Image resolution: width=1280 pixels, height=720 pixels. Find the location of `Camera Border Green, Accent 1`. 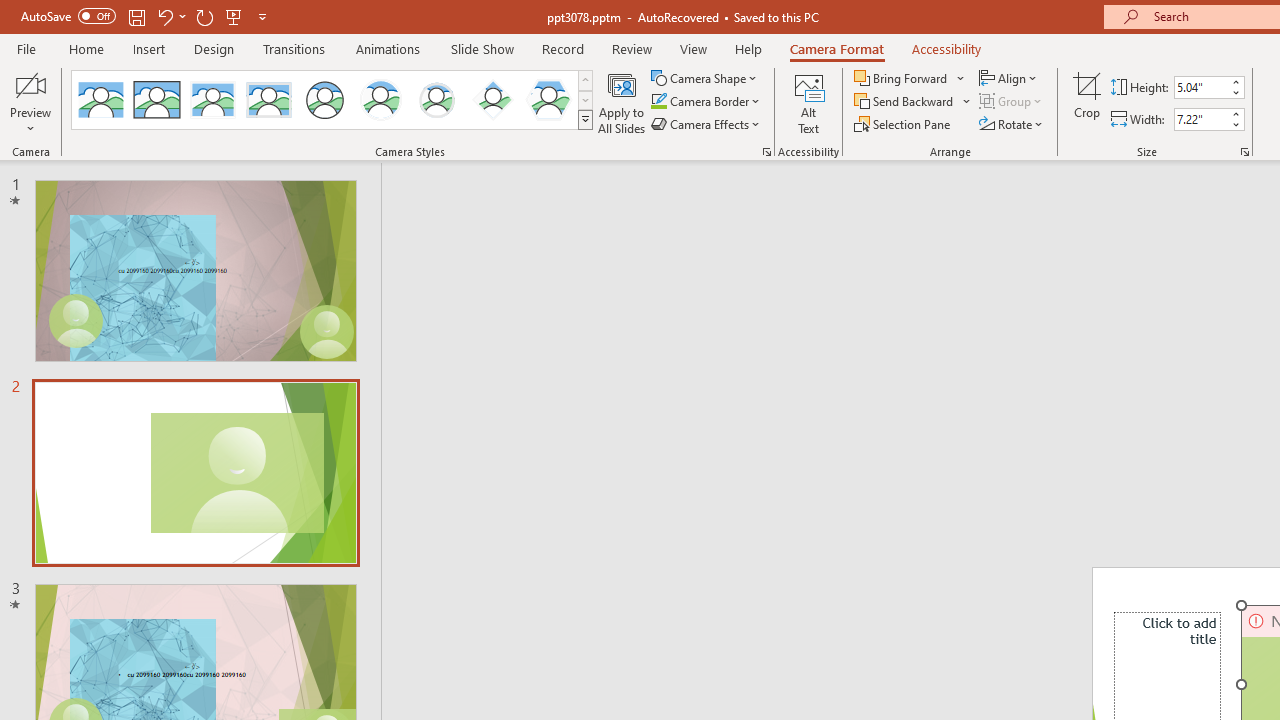

Camera Border Green, Accent 1 is located at coordinates (658, 102).